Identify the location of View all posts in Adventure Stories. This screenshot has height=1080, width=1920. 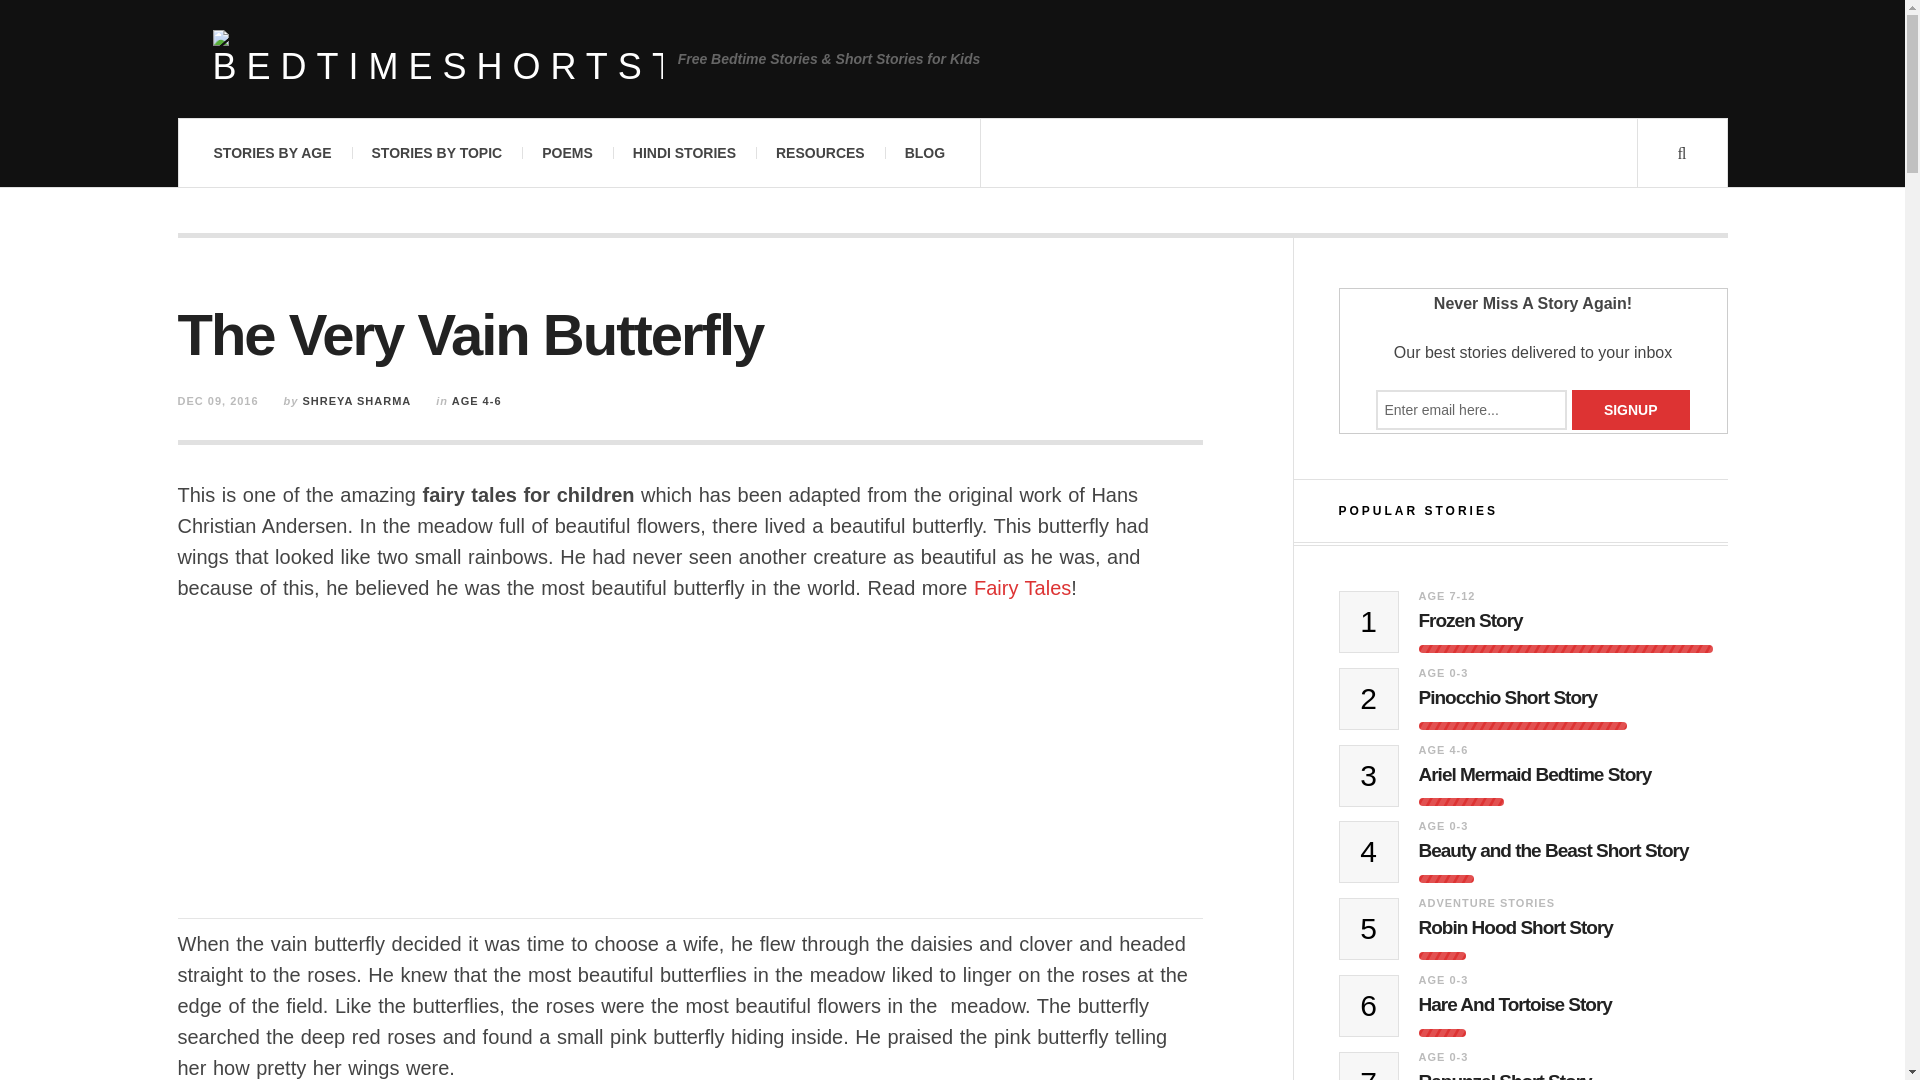
(1486, 903).